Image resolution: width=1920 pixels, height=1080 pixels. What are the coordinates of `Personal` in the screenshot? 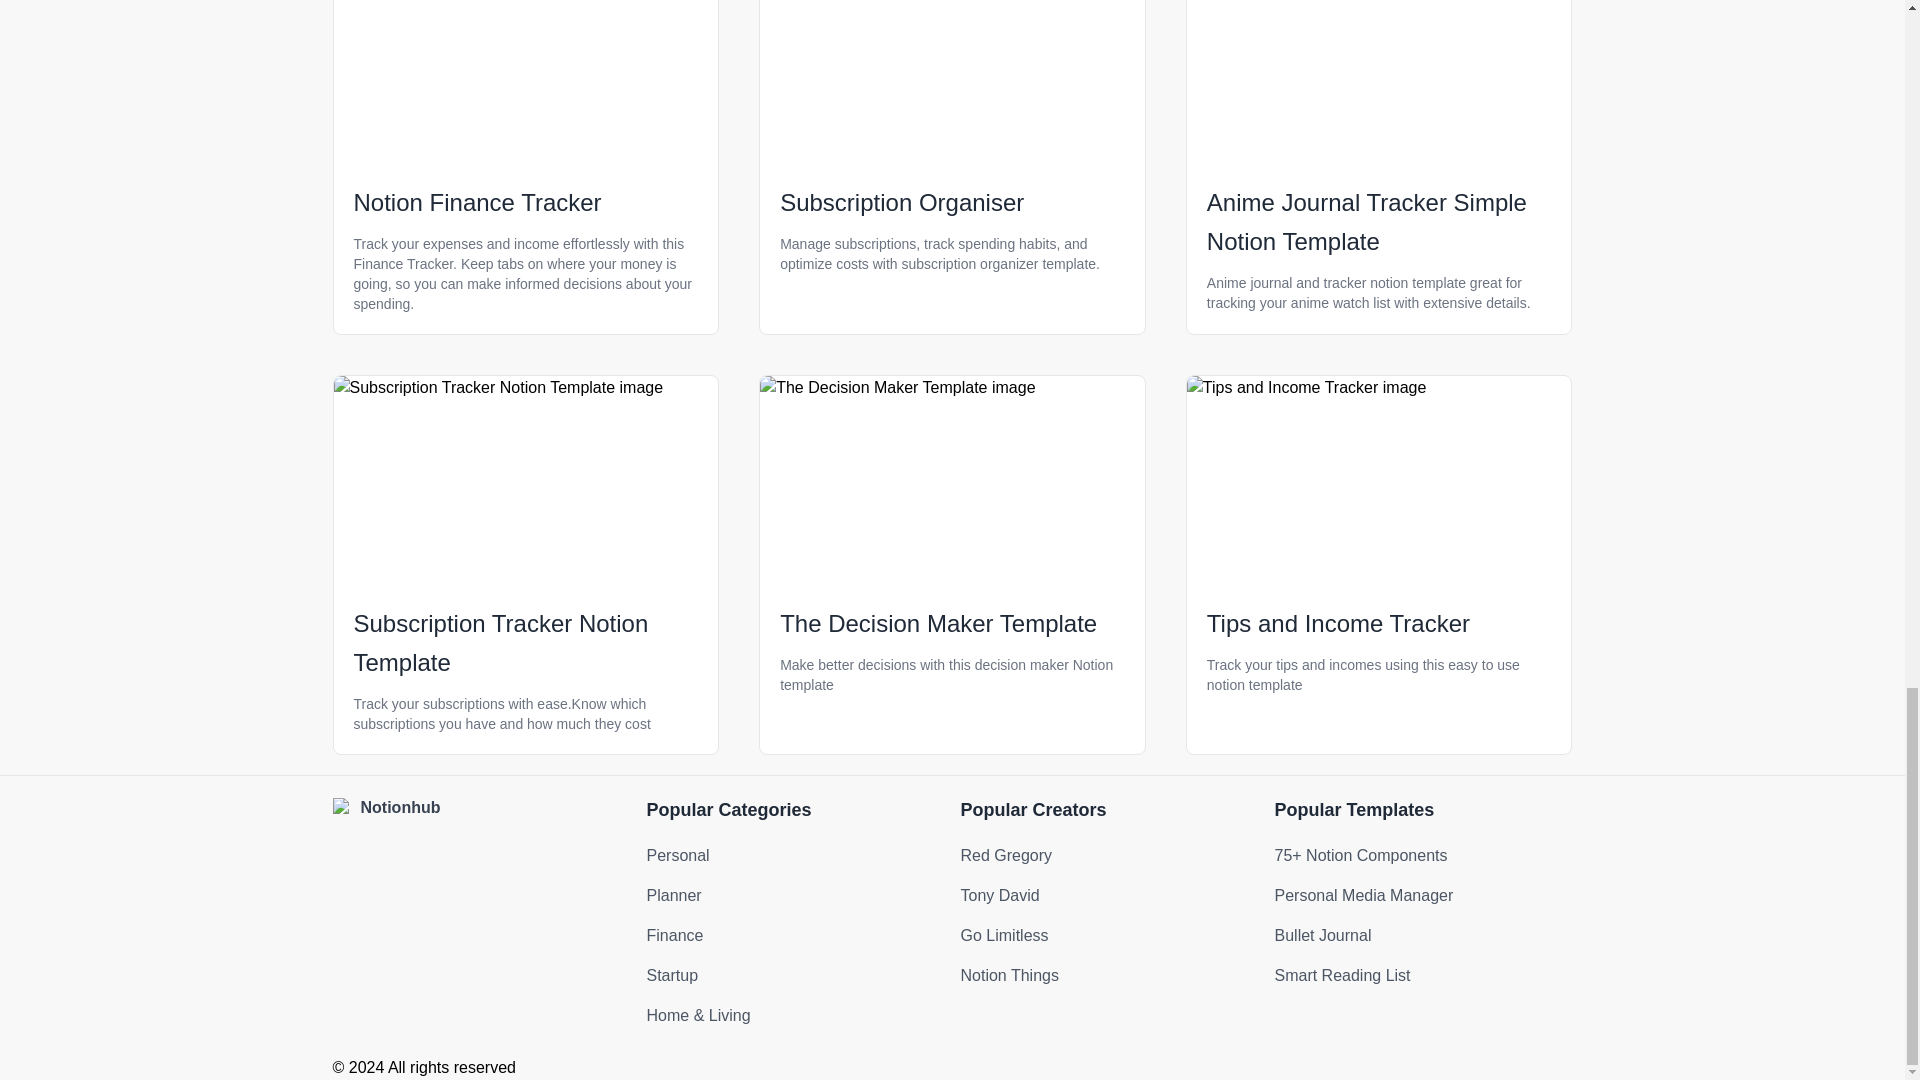 It's located at (676, 855).